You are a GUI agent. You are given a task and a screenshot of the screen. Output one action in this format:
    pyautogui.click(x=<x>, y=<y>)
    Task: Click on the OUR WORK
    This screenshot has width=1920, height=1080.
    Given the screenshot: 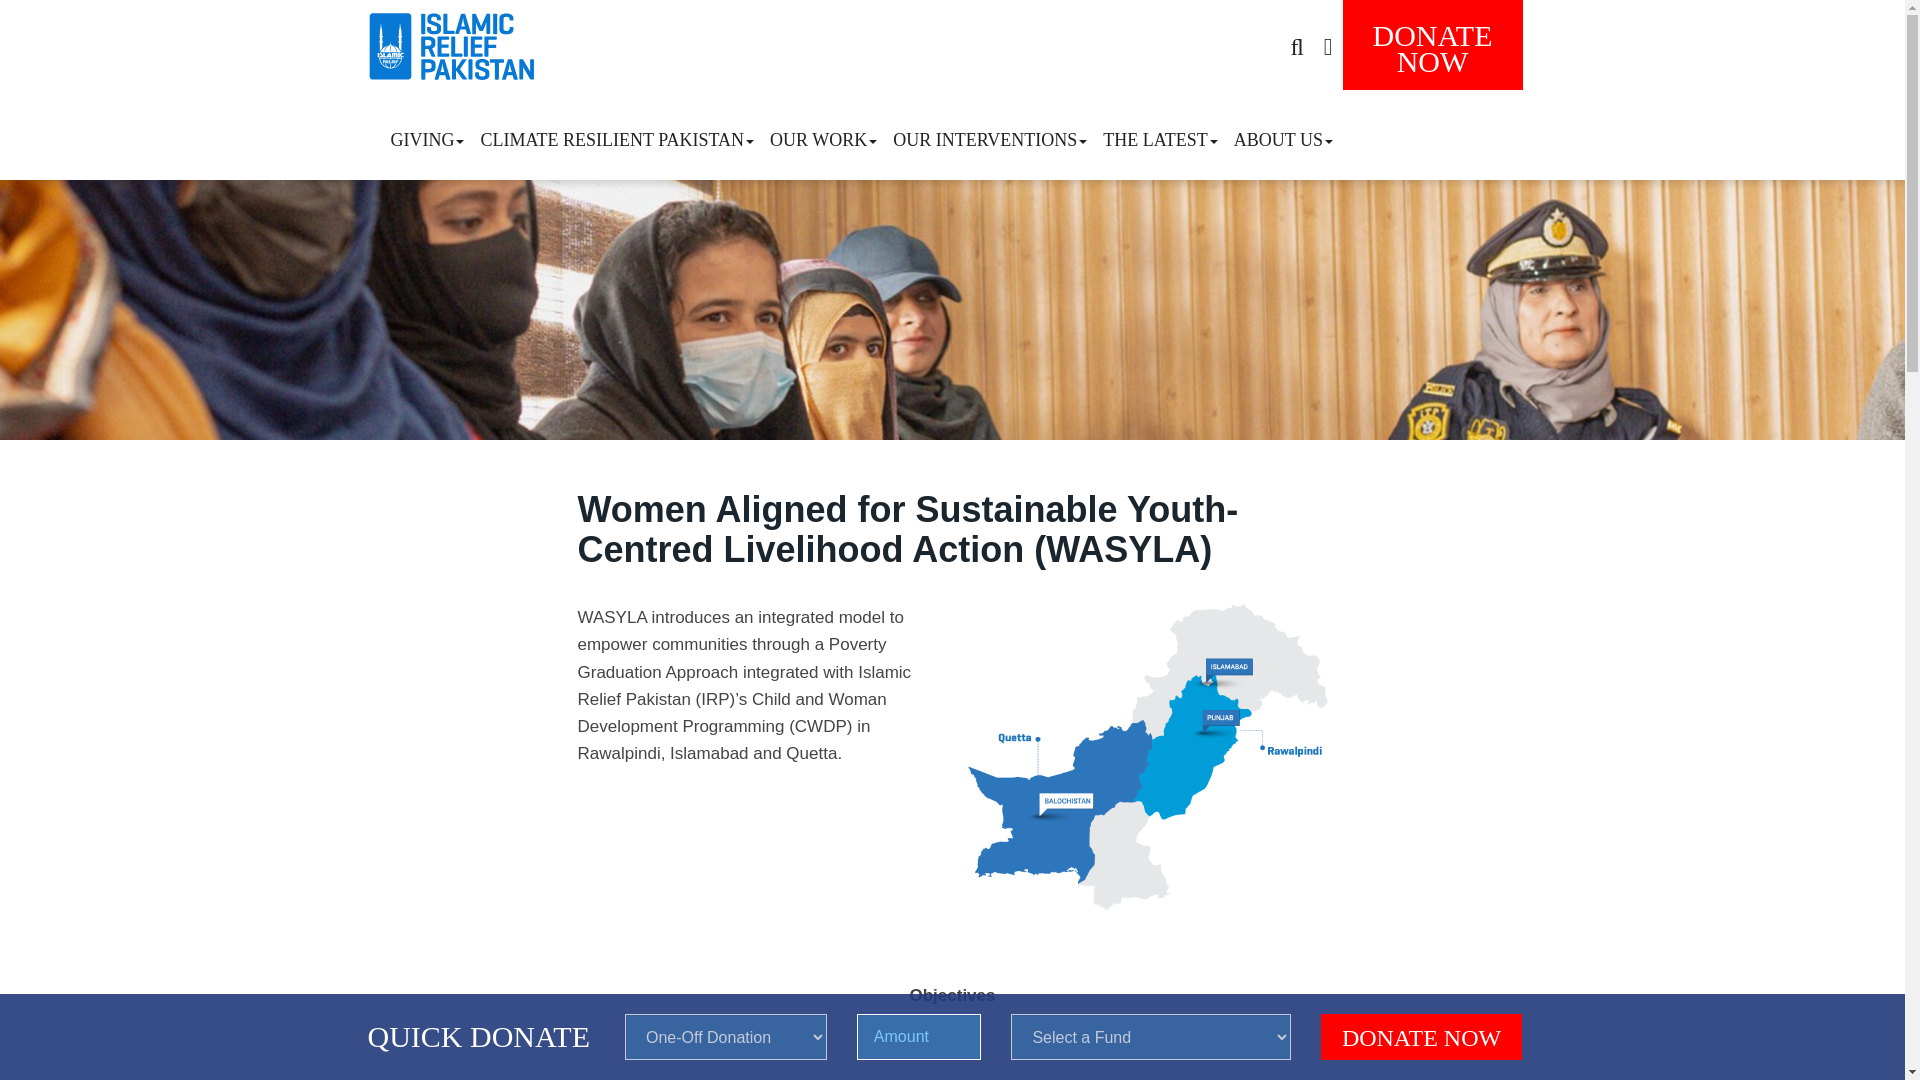 What is the action you would take?
    pyautogui.click(x=1421, y=1036)
    